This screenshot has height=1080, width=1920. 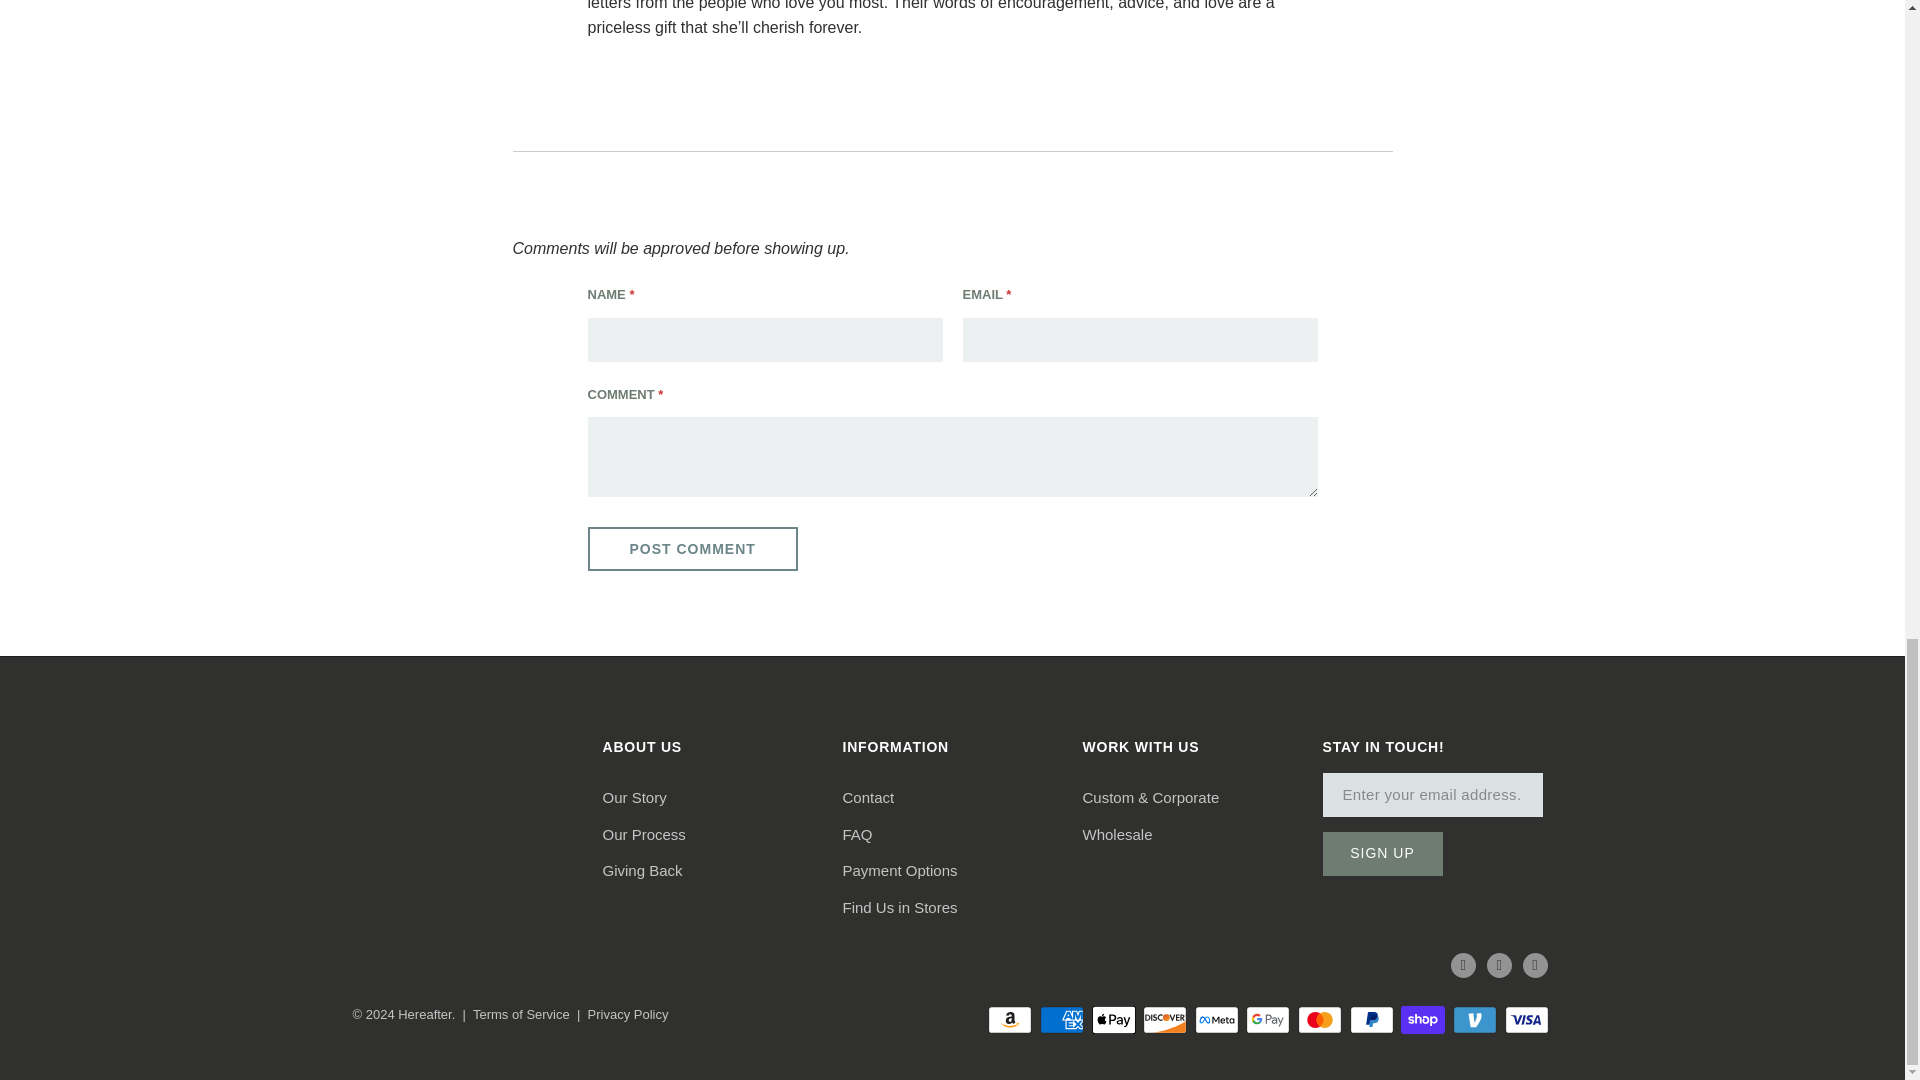 What do you see at coordinates (1499, 964) in the screenshot?
I see `Hereafter on Pinterest` at bounding box center [1499, 964].